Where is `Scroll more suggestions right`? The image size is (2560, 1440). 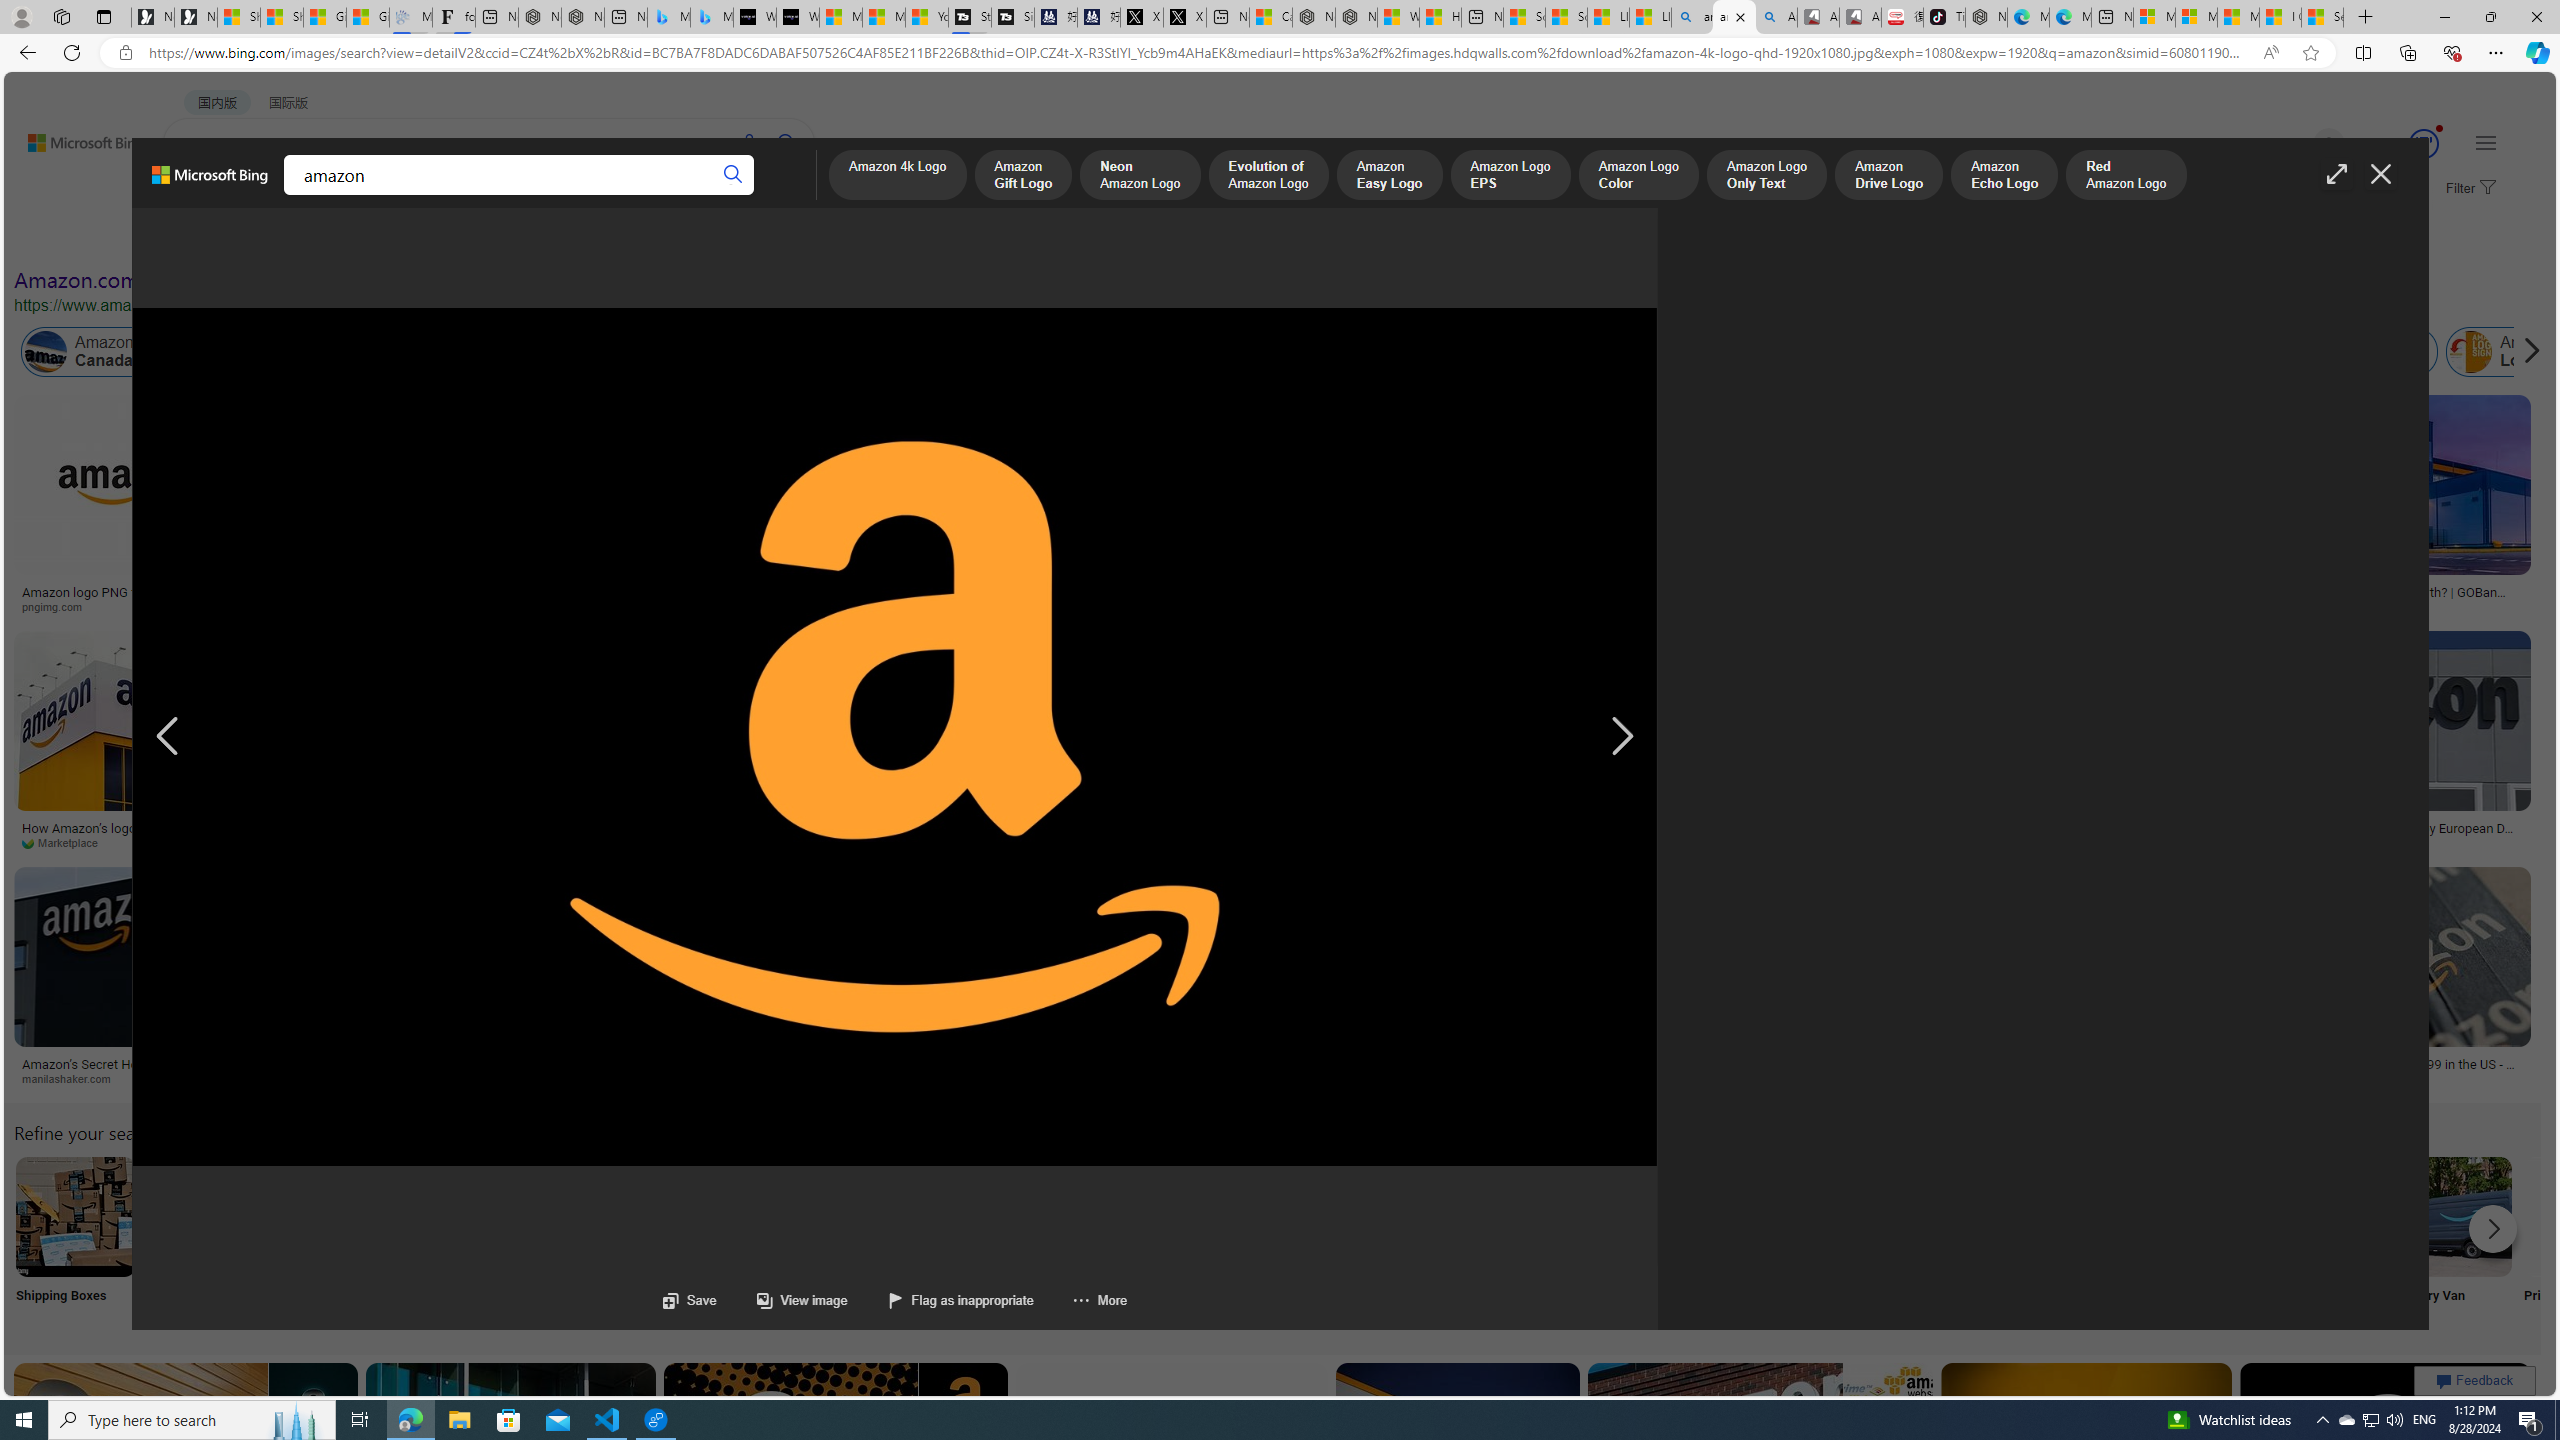 Scroll more suggestions right is located at coordinates (2493, 1228).